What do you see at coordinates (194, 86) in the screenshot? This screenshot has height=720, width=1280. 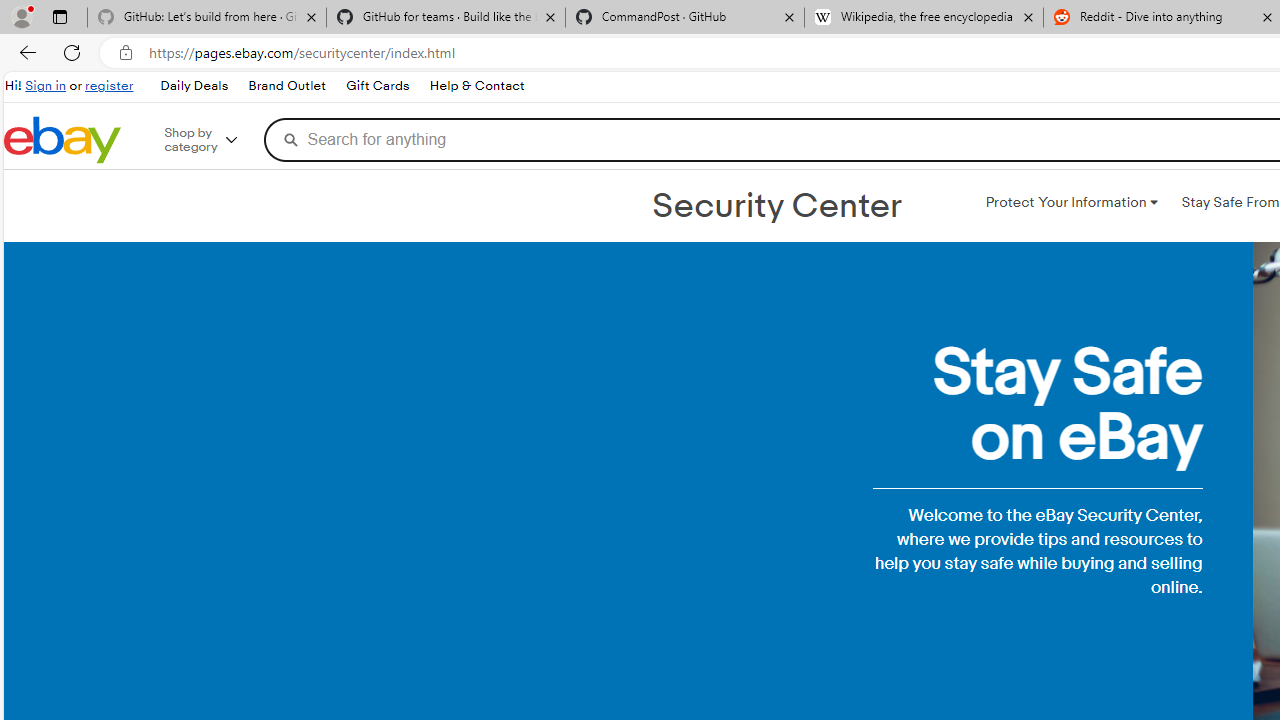 I see `Daily Deals` at bounding box center [194, 86].